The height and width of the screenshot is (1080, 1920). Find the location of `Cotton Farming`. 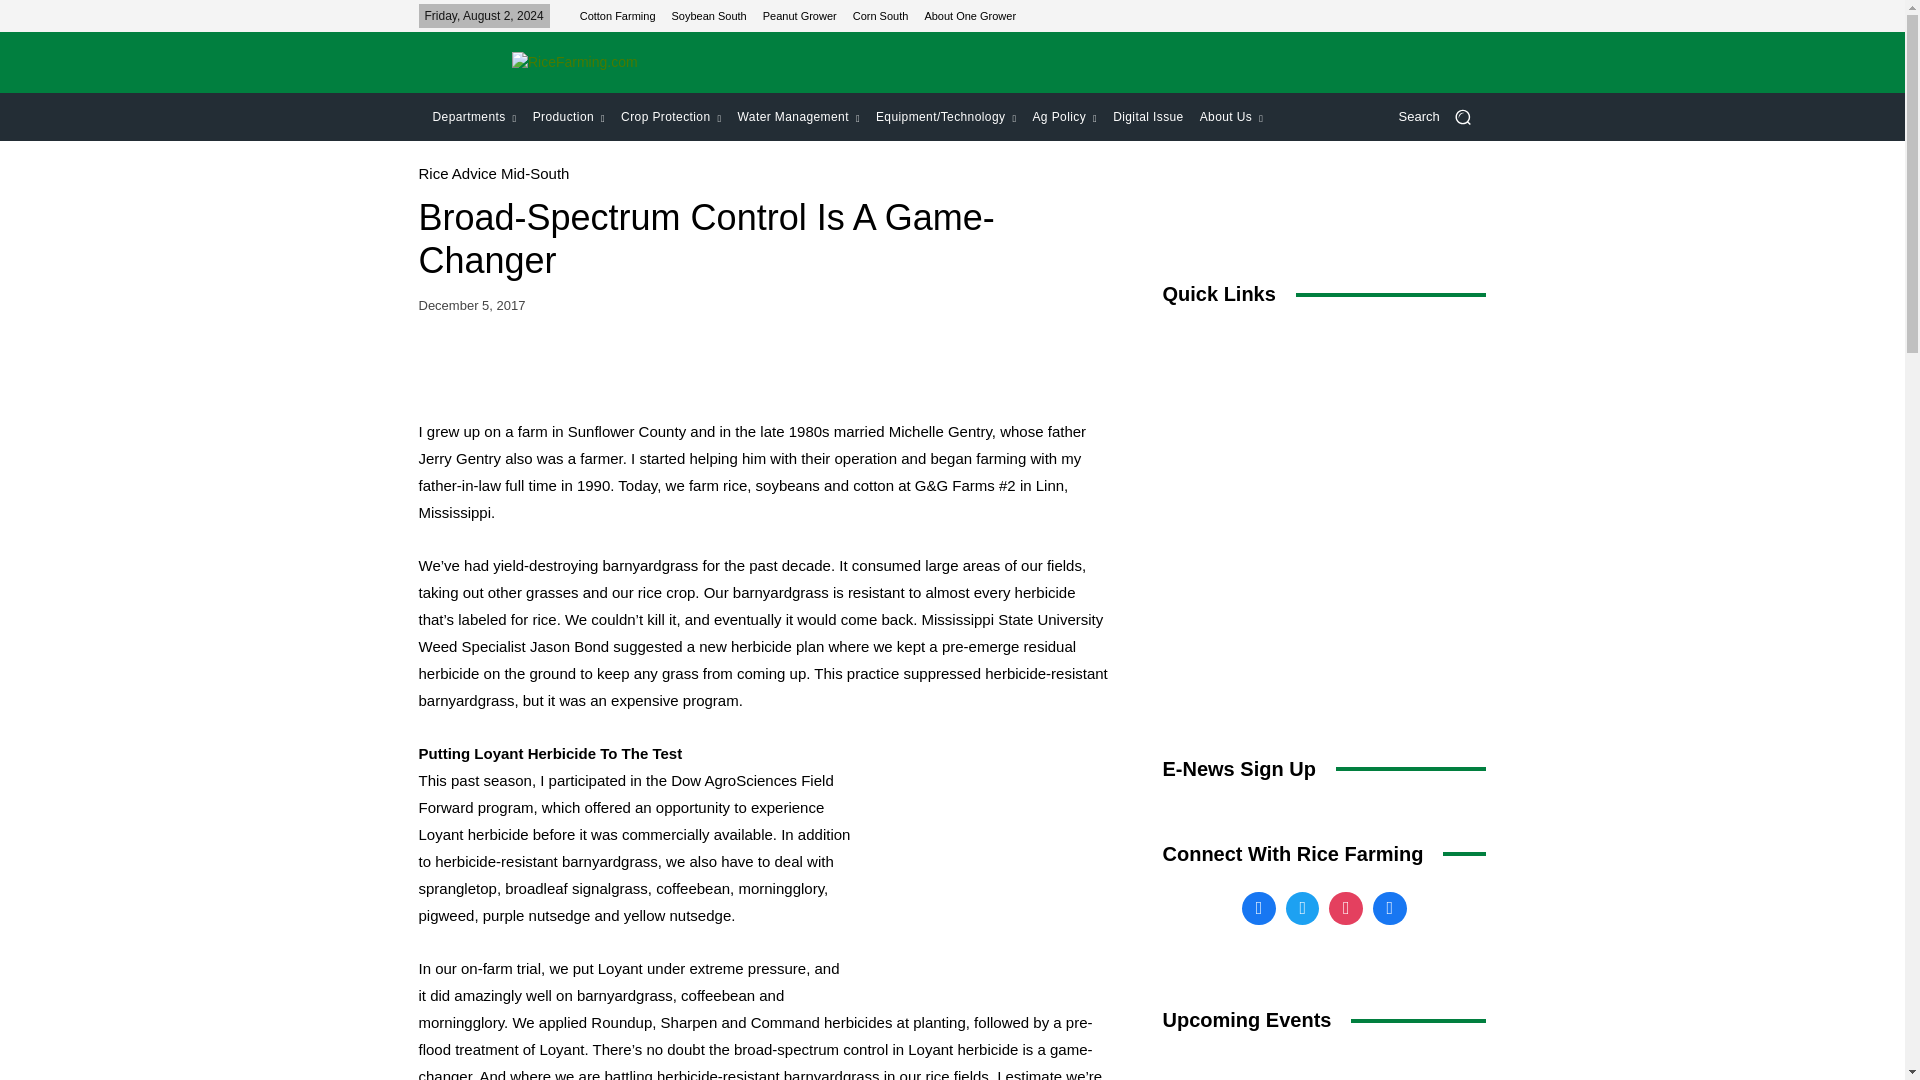

Cotton Farming is located at coordinates (618, 14).